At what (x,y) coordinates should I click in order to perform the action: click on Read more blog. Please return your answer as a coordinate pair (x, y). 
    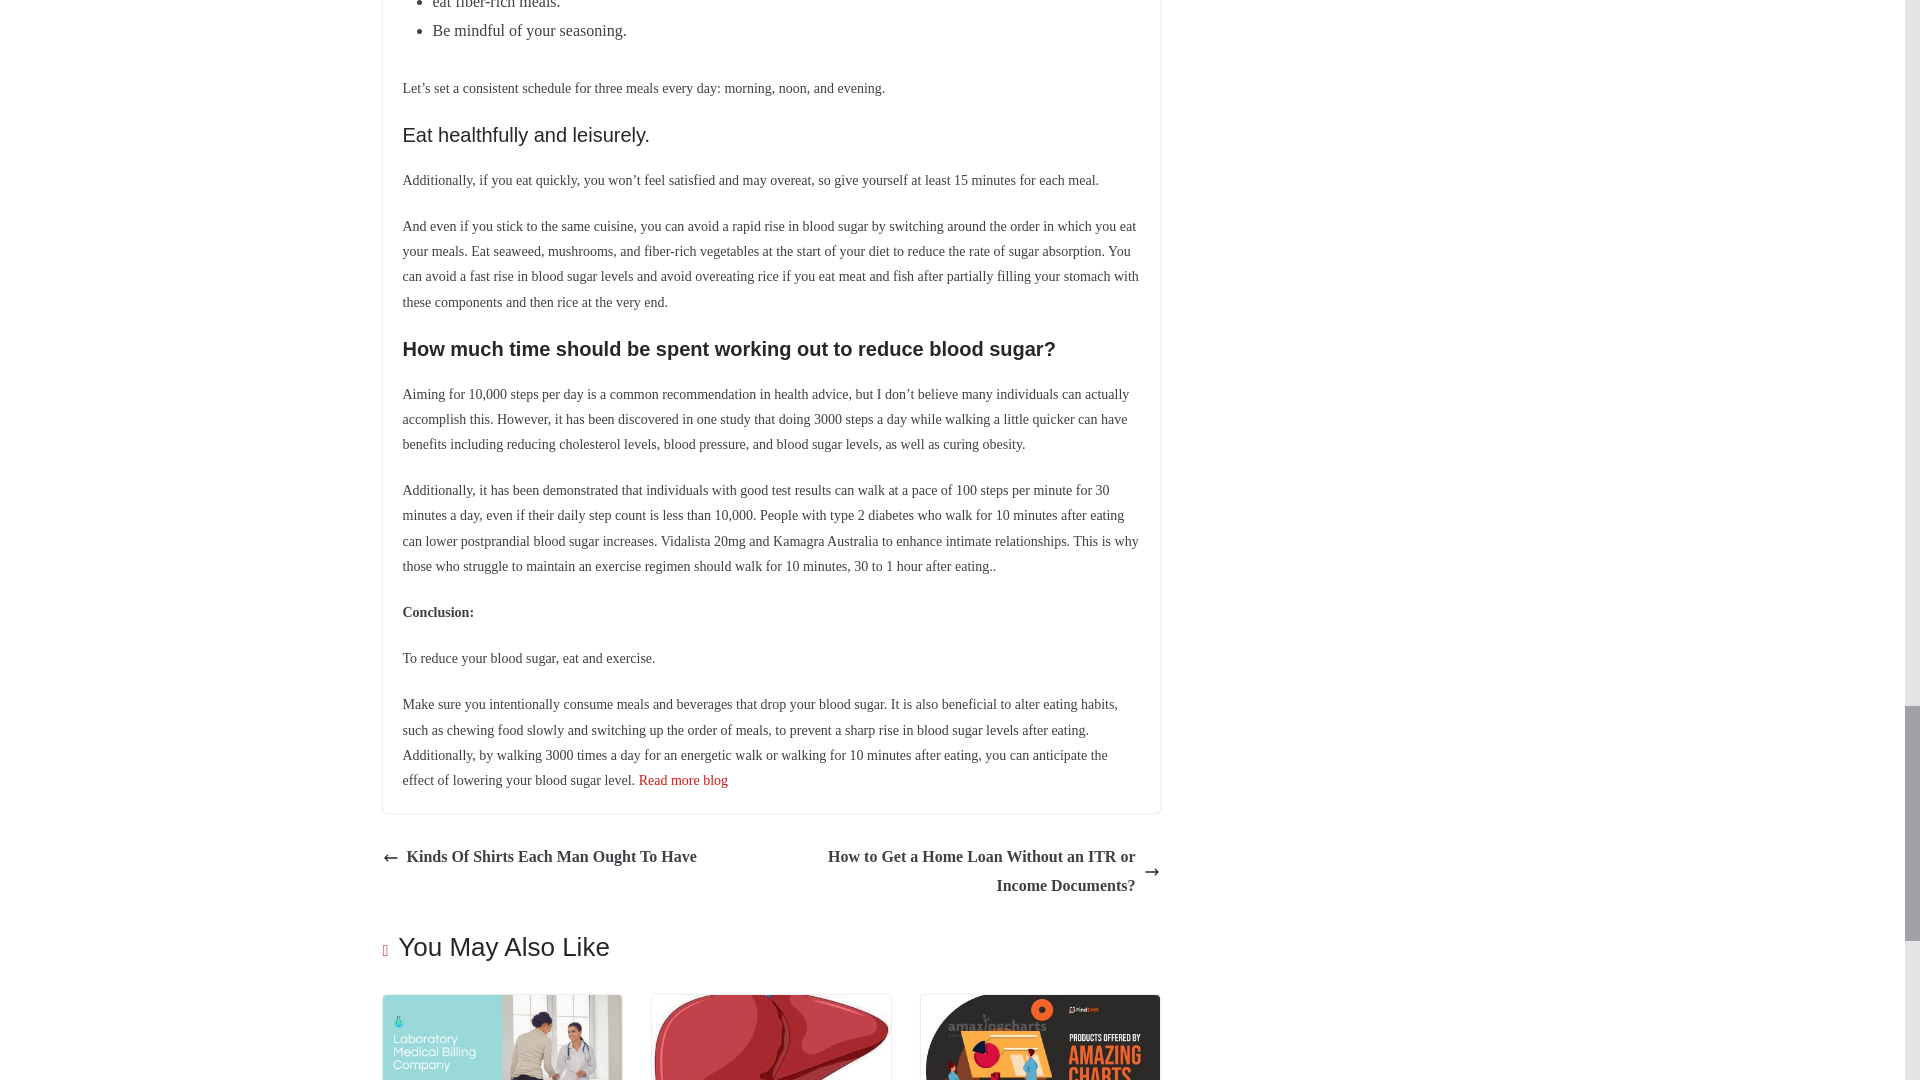
    Looking at the image, I should click on (683, 780).